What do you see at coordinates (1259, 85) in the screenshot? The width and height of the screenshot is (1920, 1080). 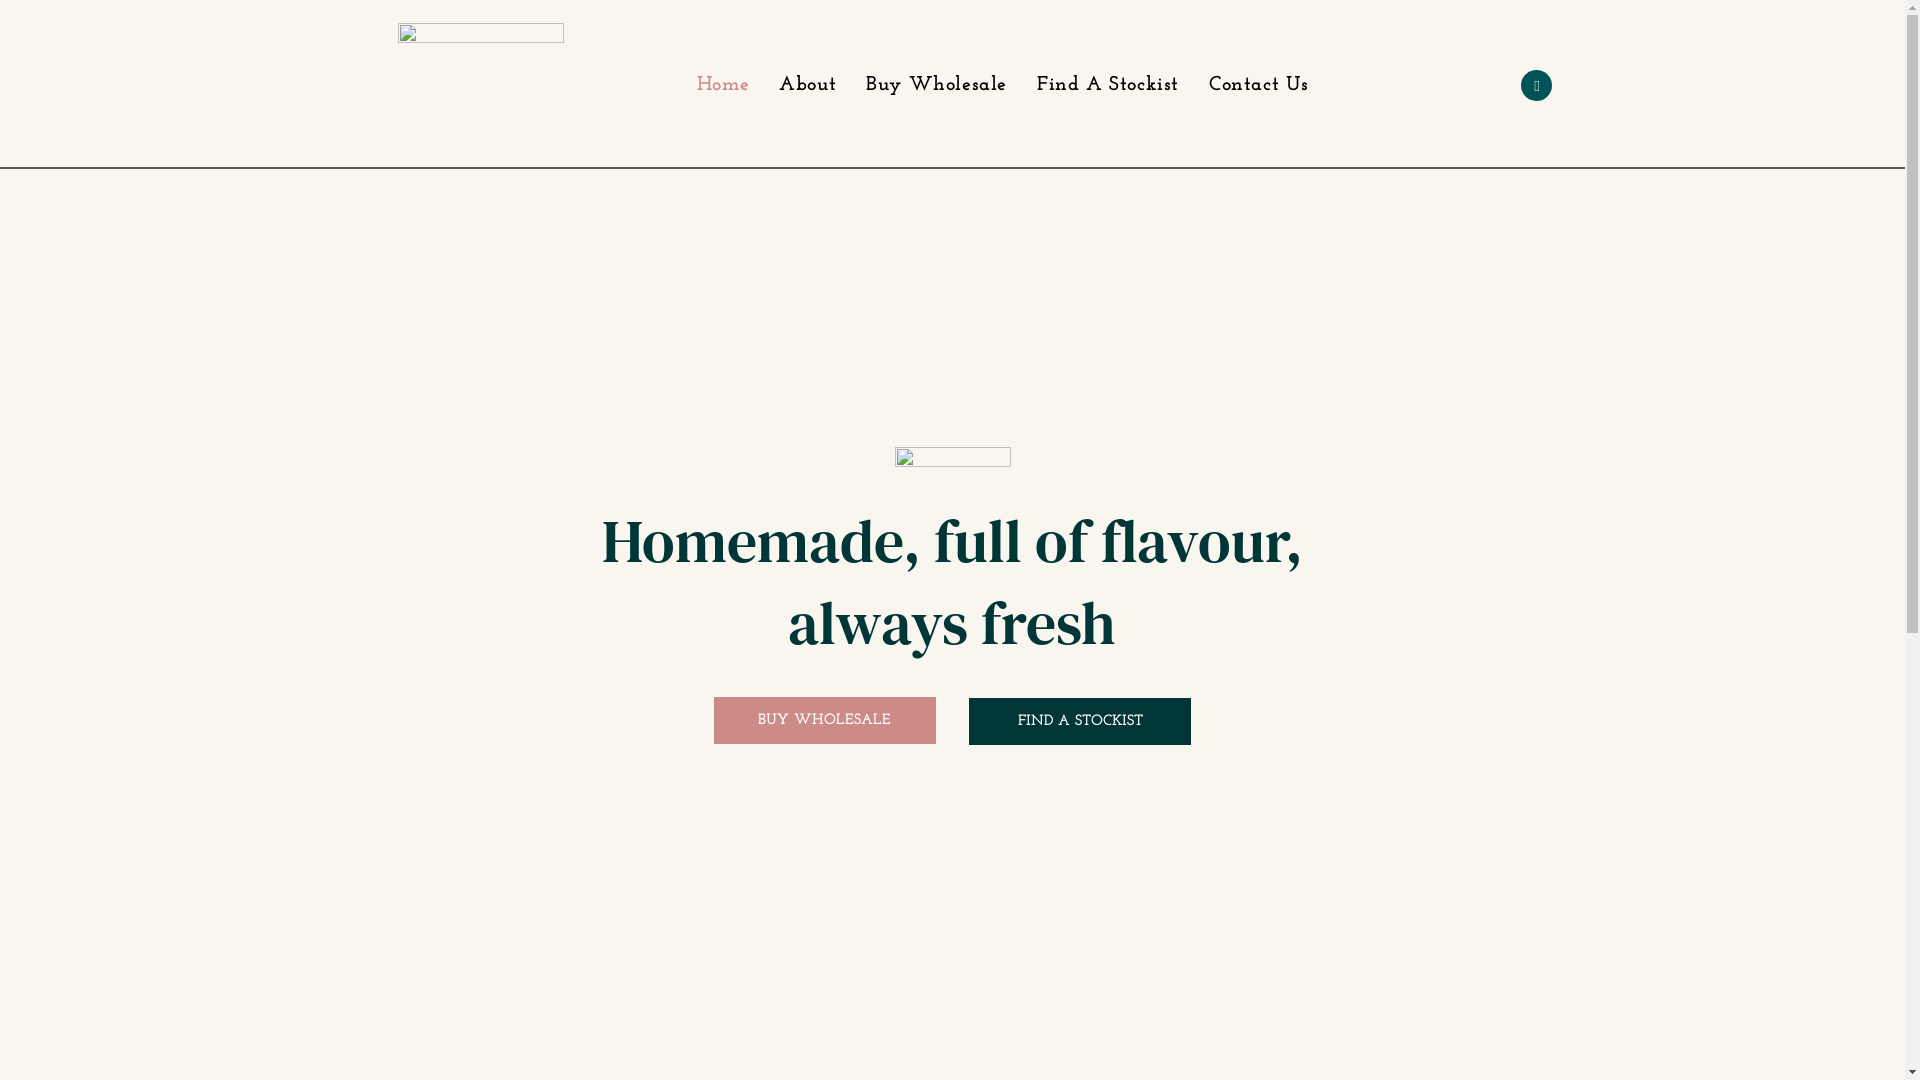 I see `Contact Us` at bounding box center [1259, 85].